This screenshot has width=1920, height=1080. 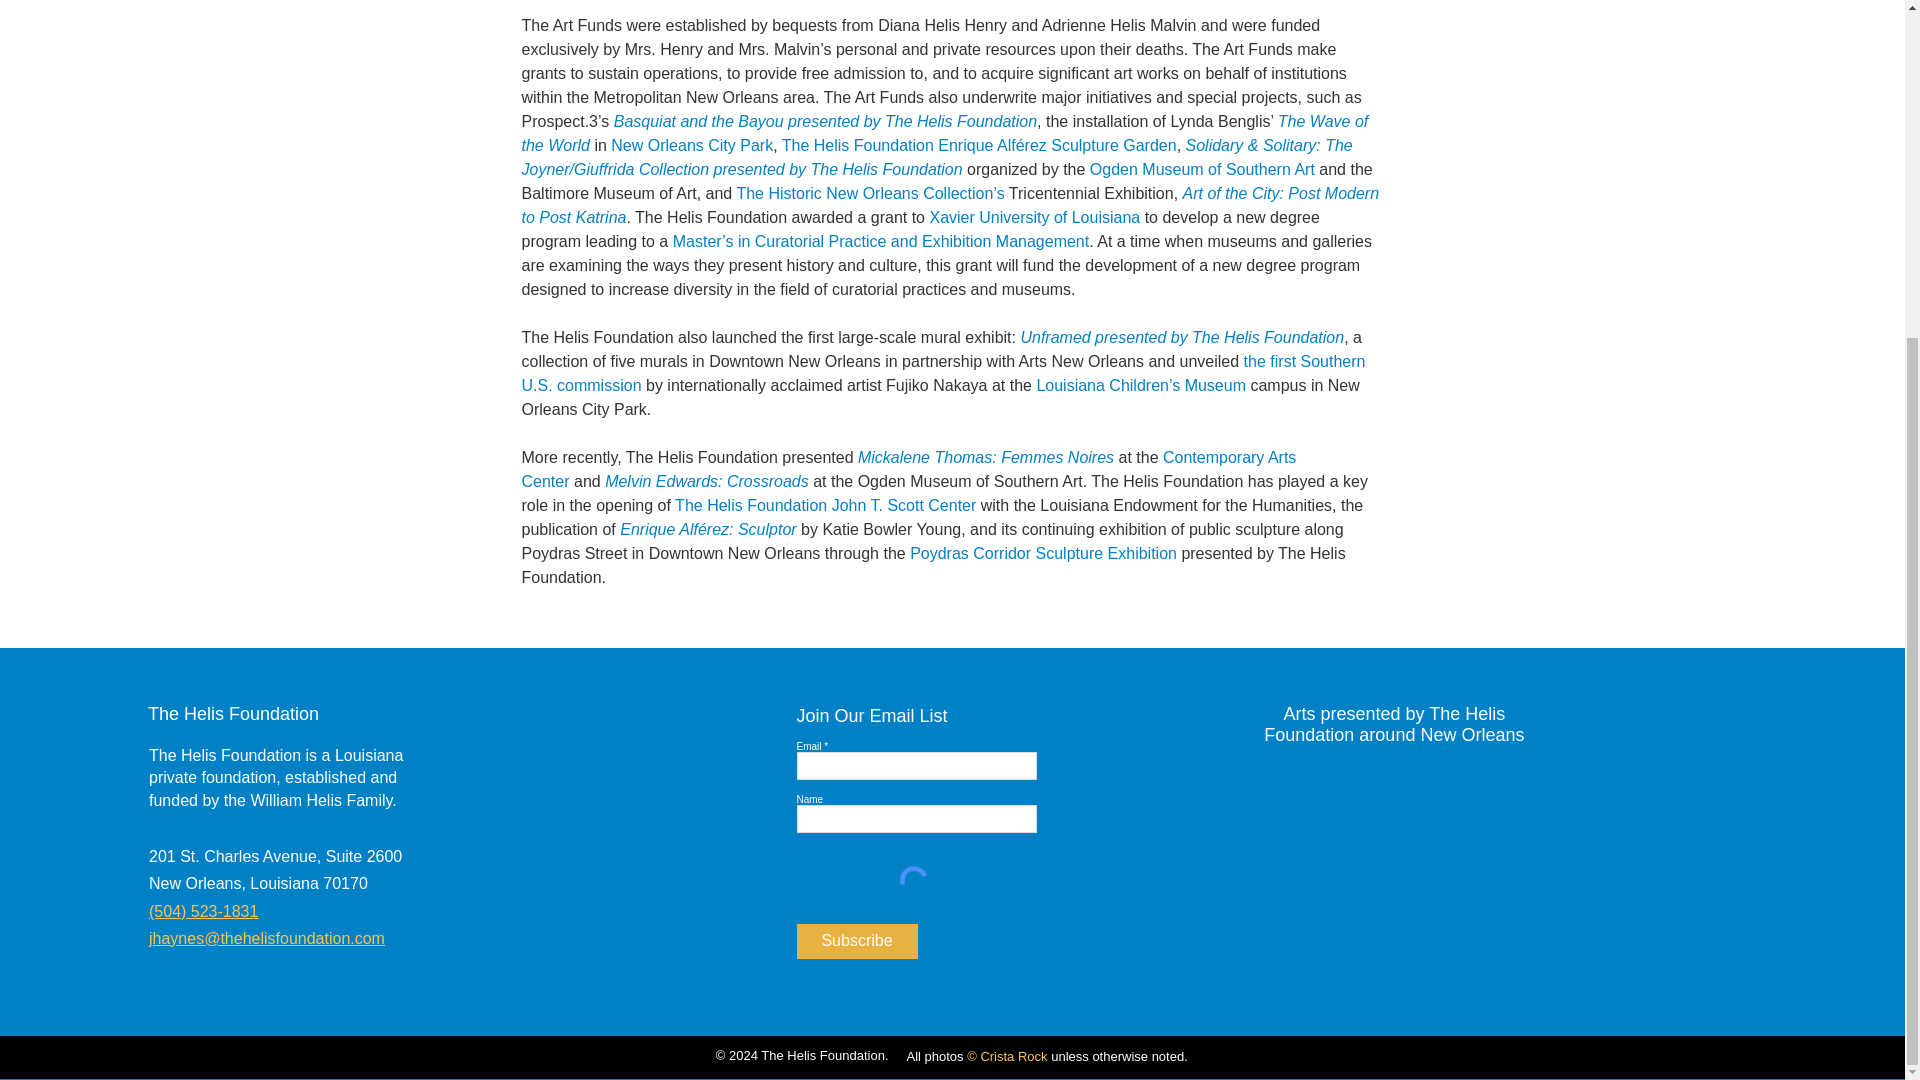 What do you see at coordinates (945, 134) in the screenshot?
I see `The Wave of the World` at bounding box center [945, 134].